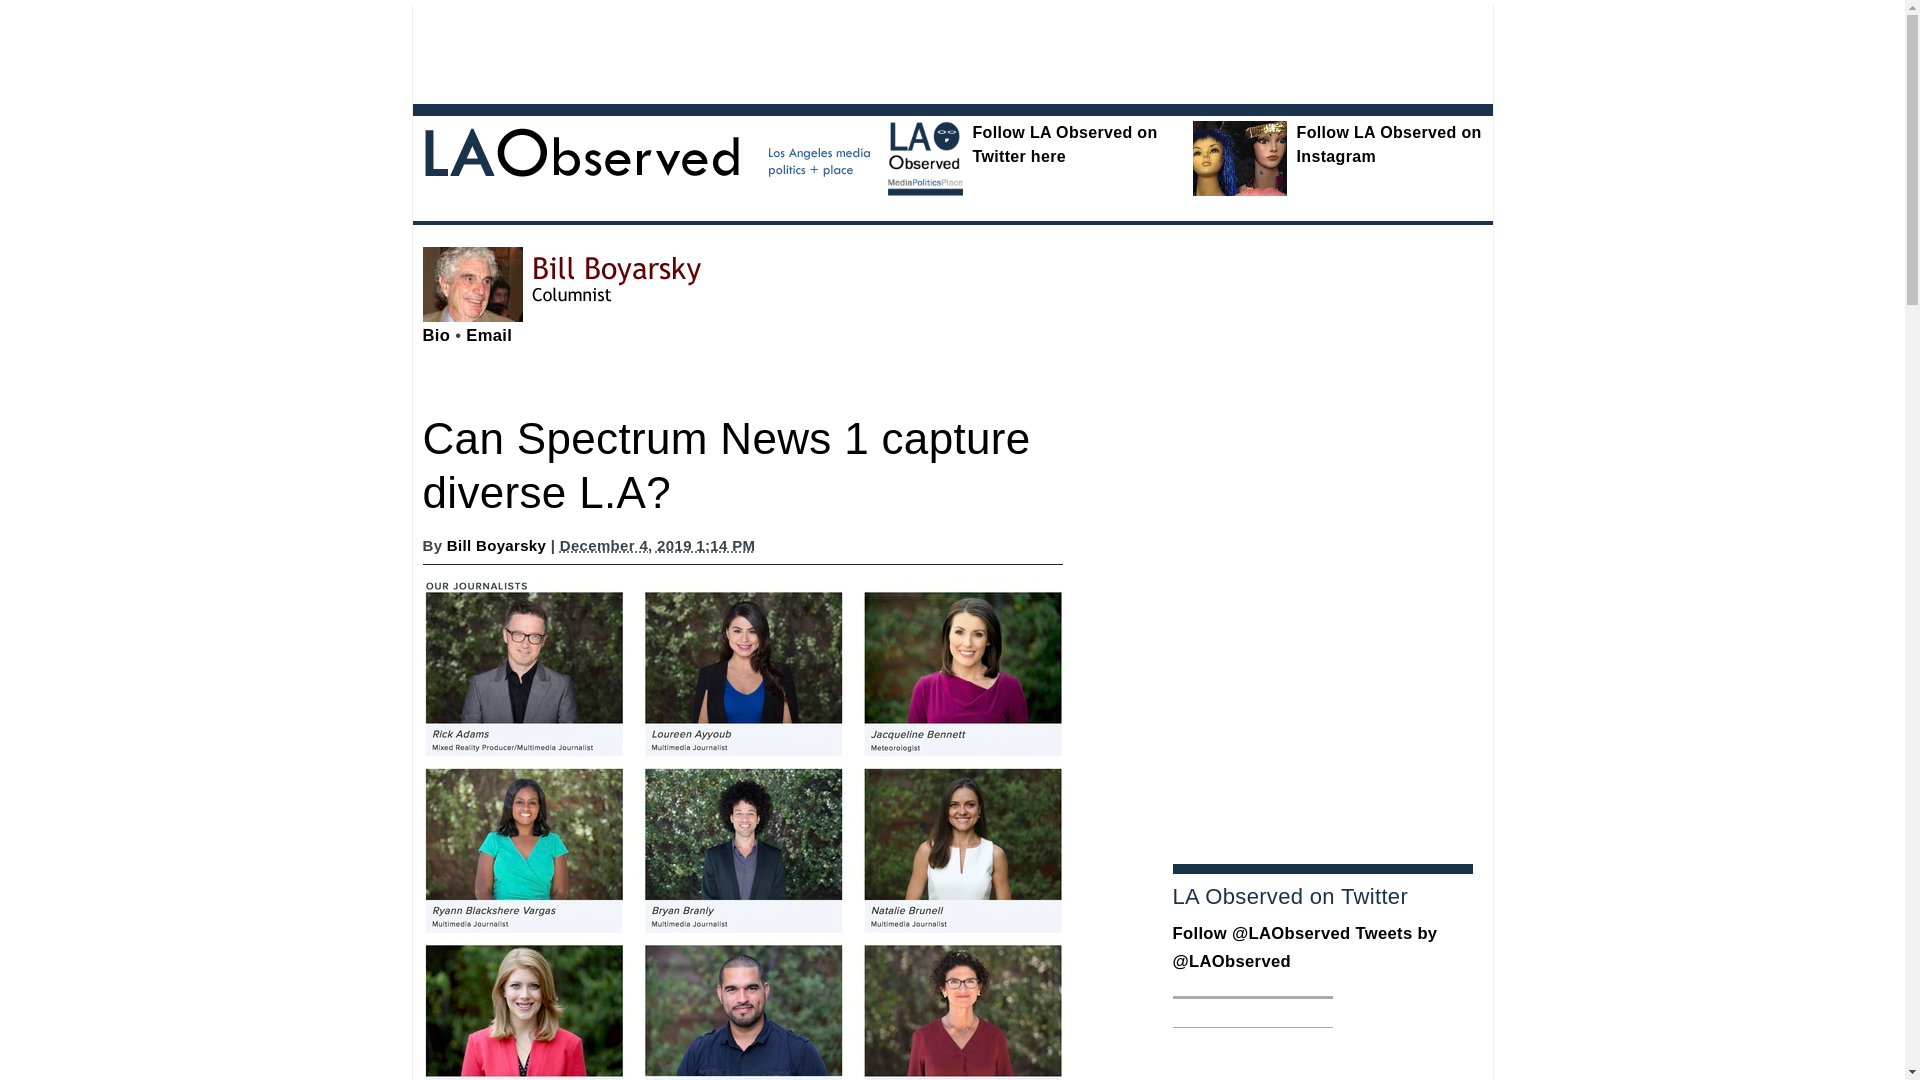 This screenshot has height=1080, width=1920. I want to click on Follow LA Observed on Twitter here, so click(1064, 144).